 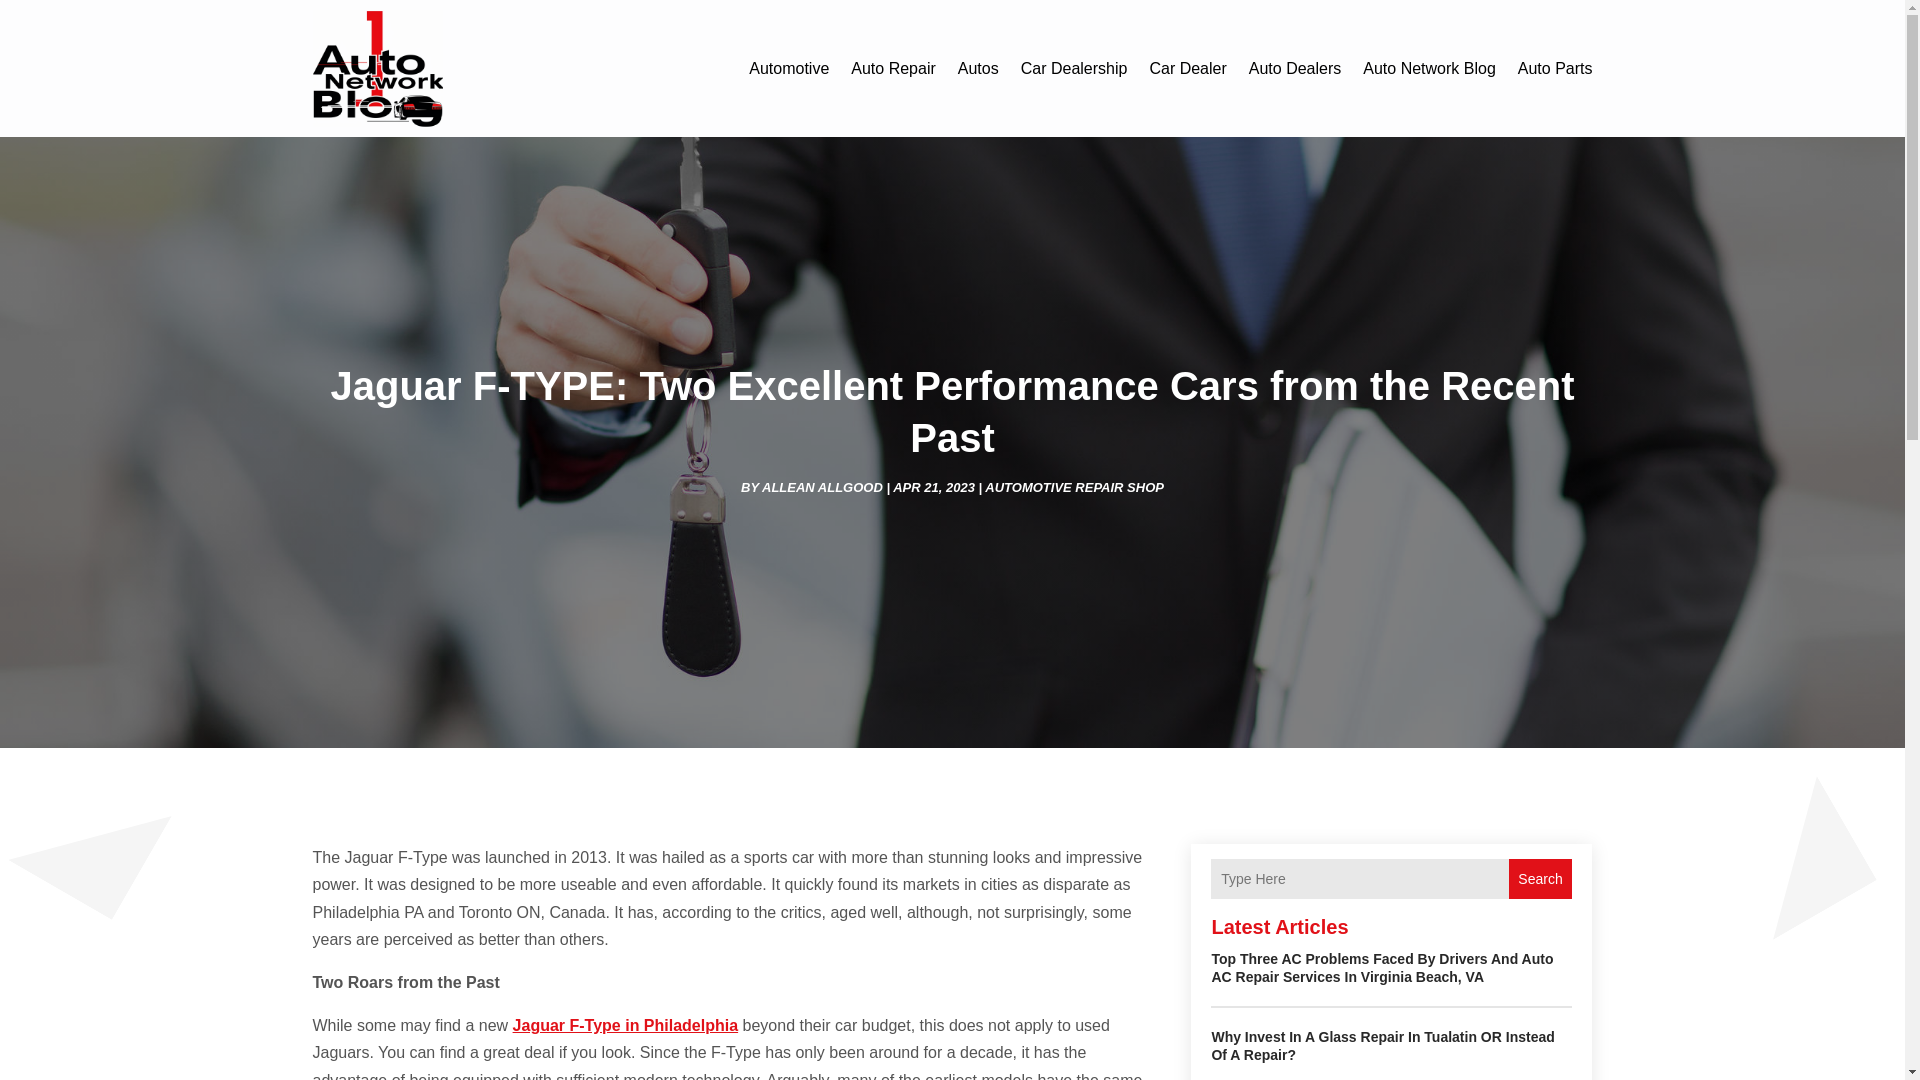 I want to click on AUTOMOTIVE REPAIR SHOP, so click(x=1074, y=486).